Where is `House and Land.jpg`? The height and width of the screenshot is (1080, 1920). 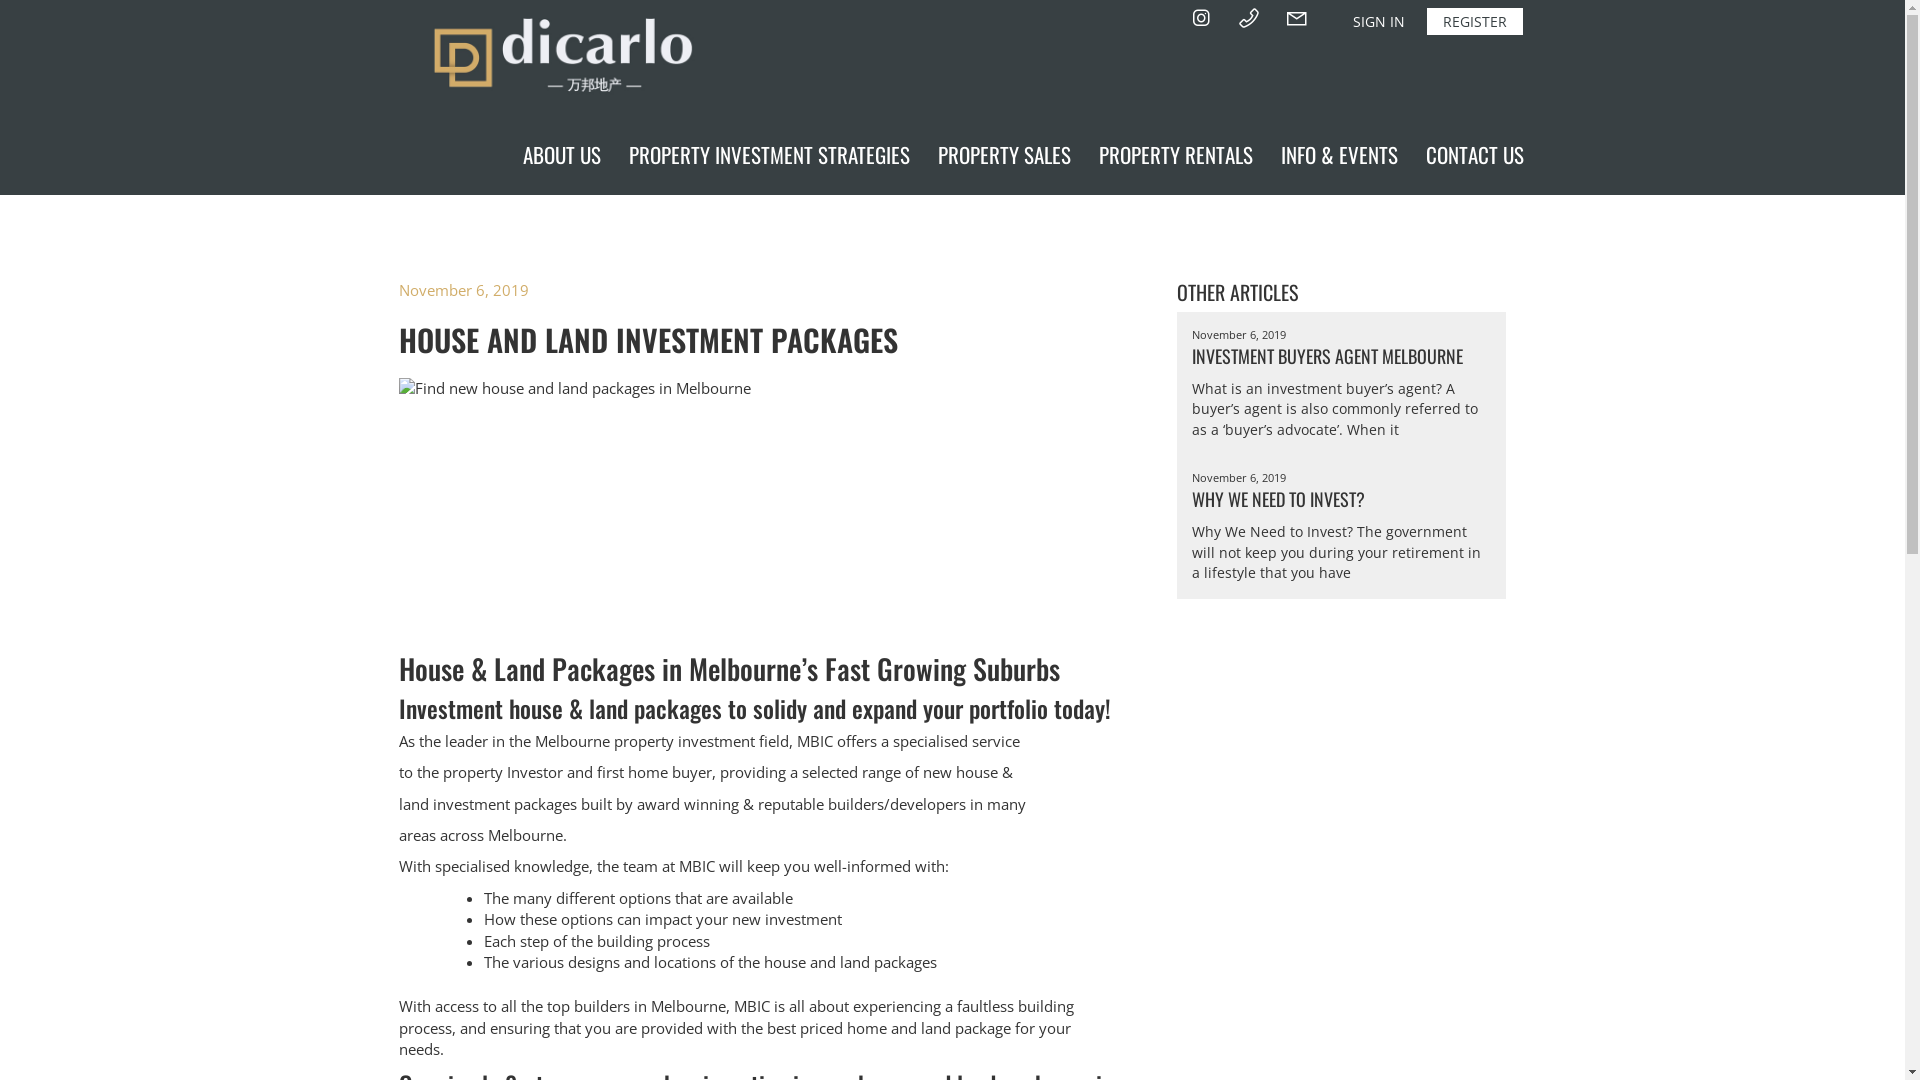
House and Land.jpg is located at coordinates (758, 504).